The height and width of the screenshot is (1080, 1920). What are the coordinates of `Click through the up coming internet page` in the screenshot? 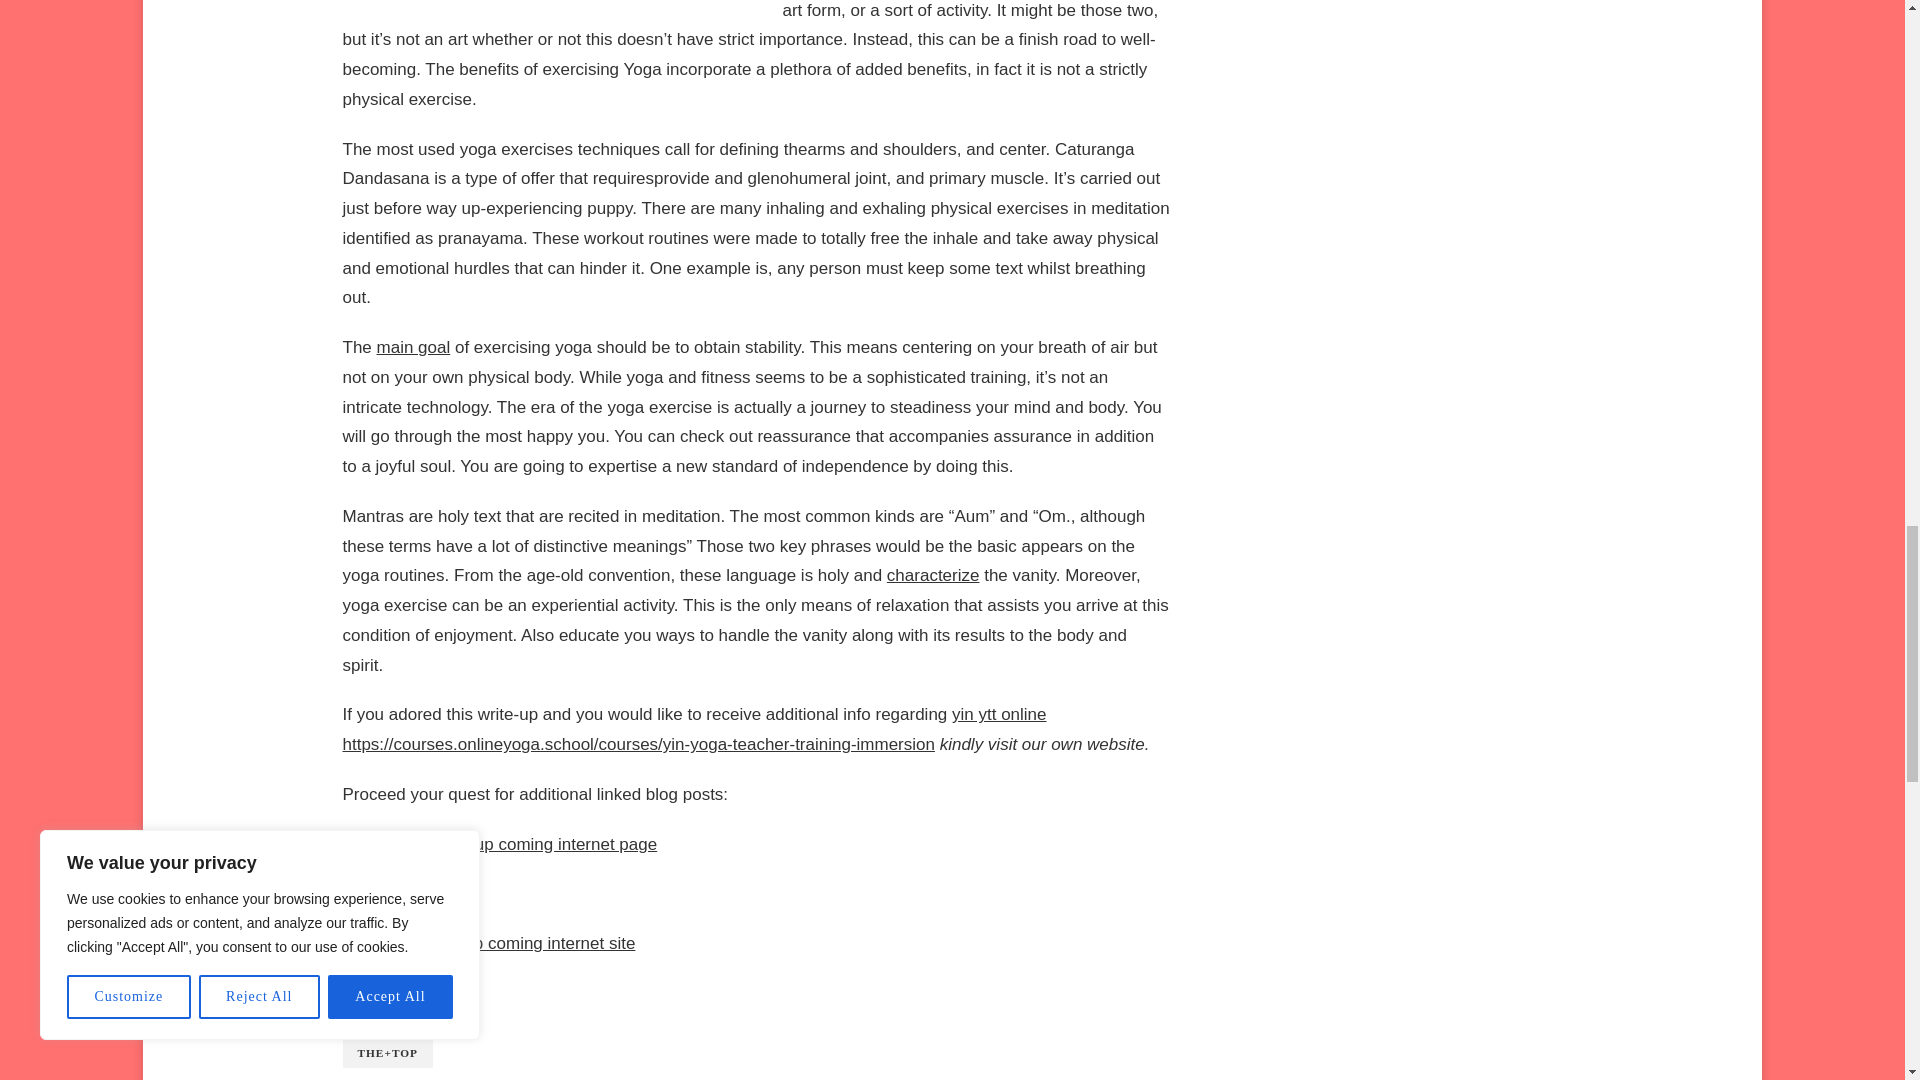 It's located at (498, 844).